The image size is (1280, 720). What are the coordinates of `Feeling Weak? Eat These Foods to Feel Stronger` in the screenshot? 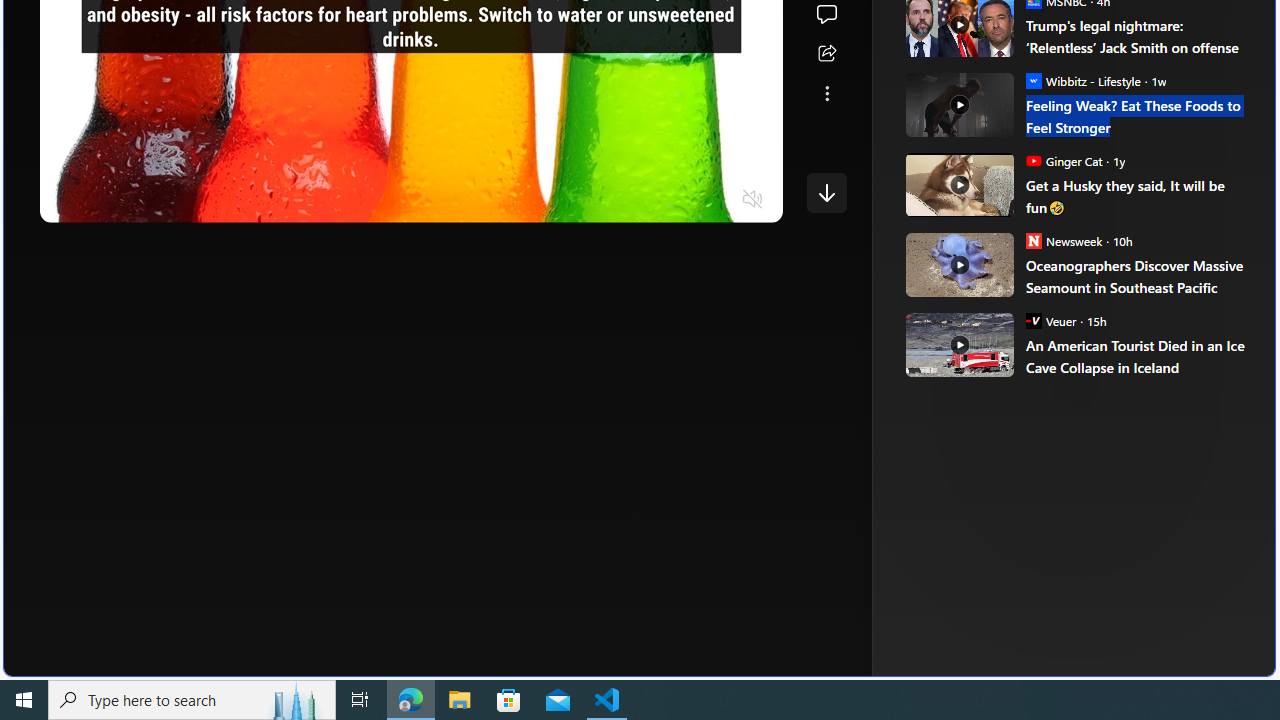 It's located at (958, 104).